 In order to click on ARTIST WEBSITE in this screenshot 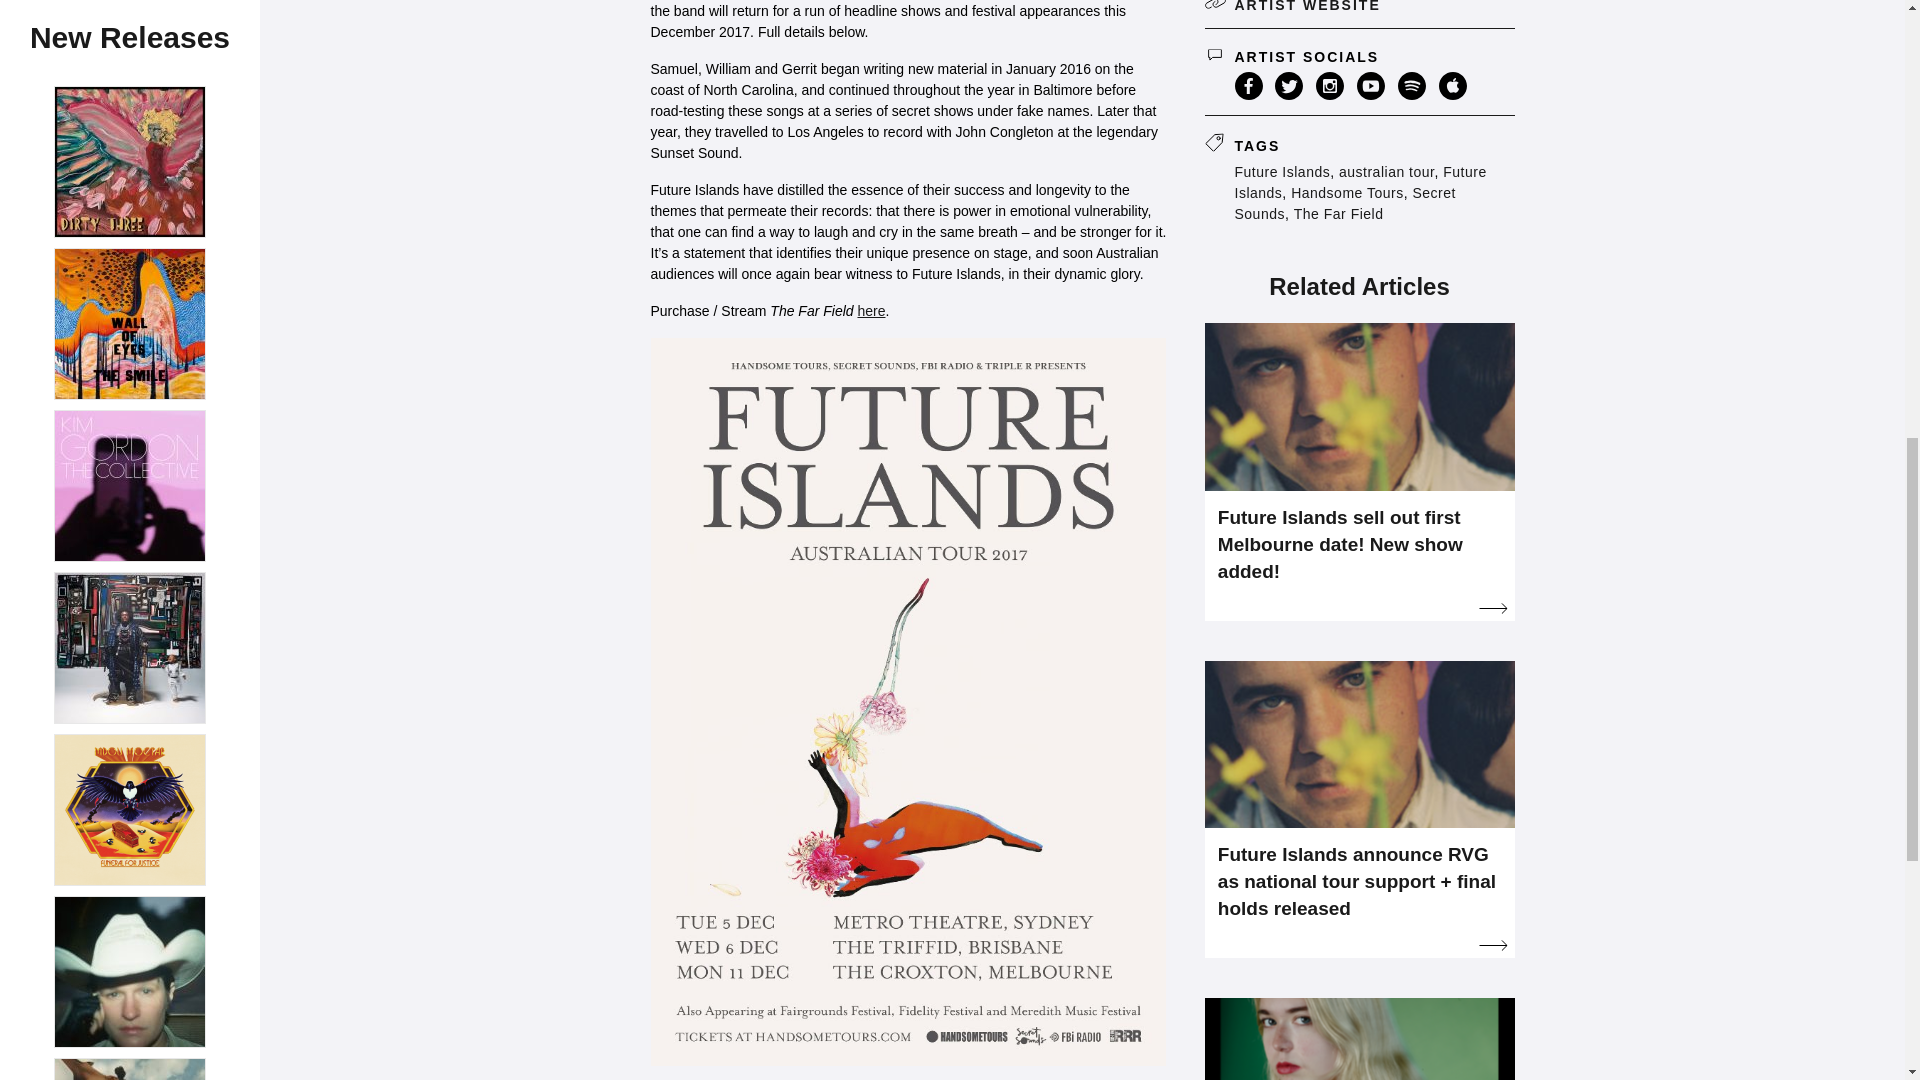, I will do `click(1358, 14)`.